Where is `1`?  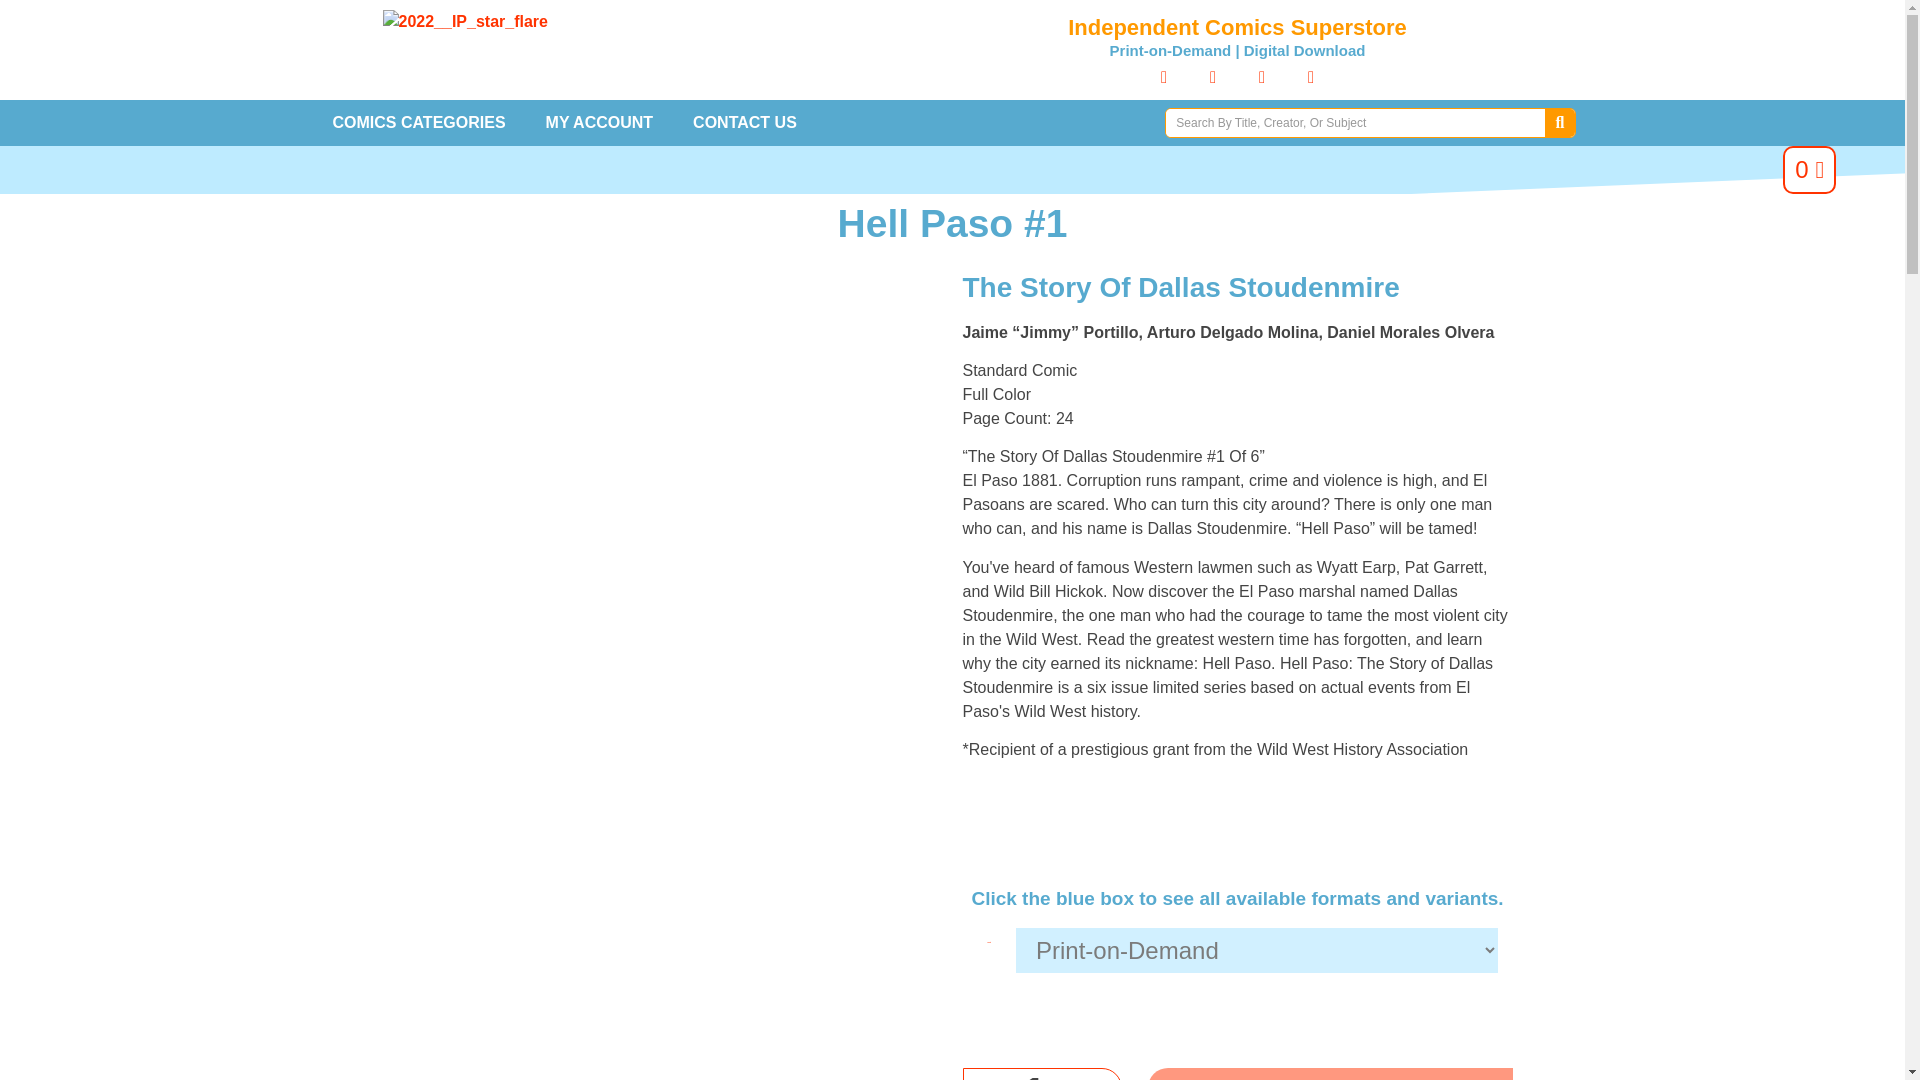 1 is located at coordinates (1041, 1074).